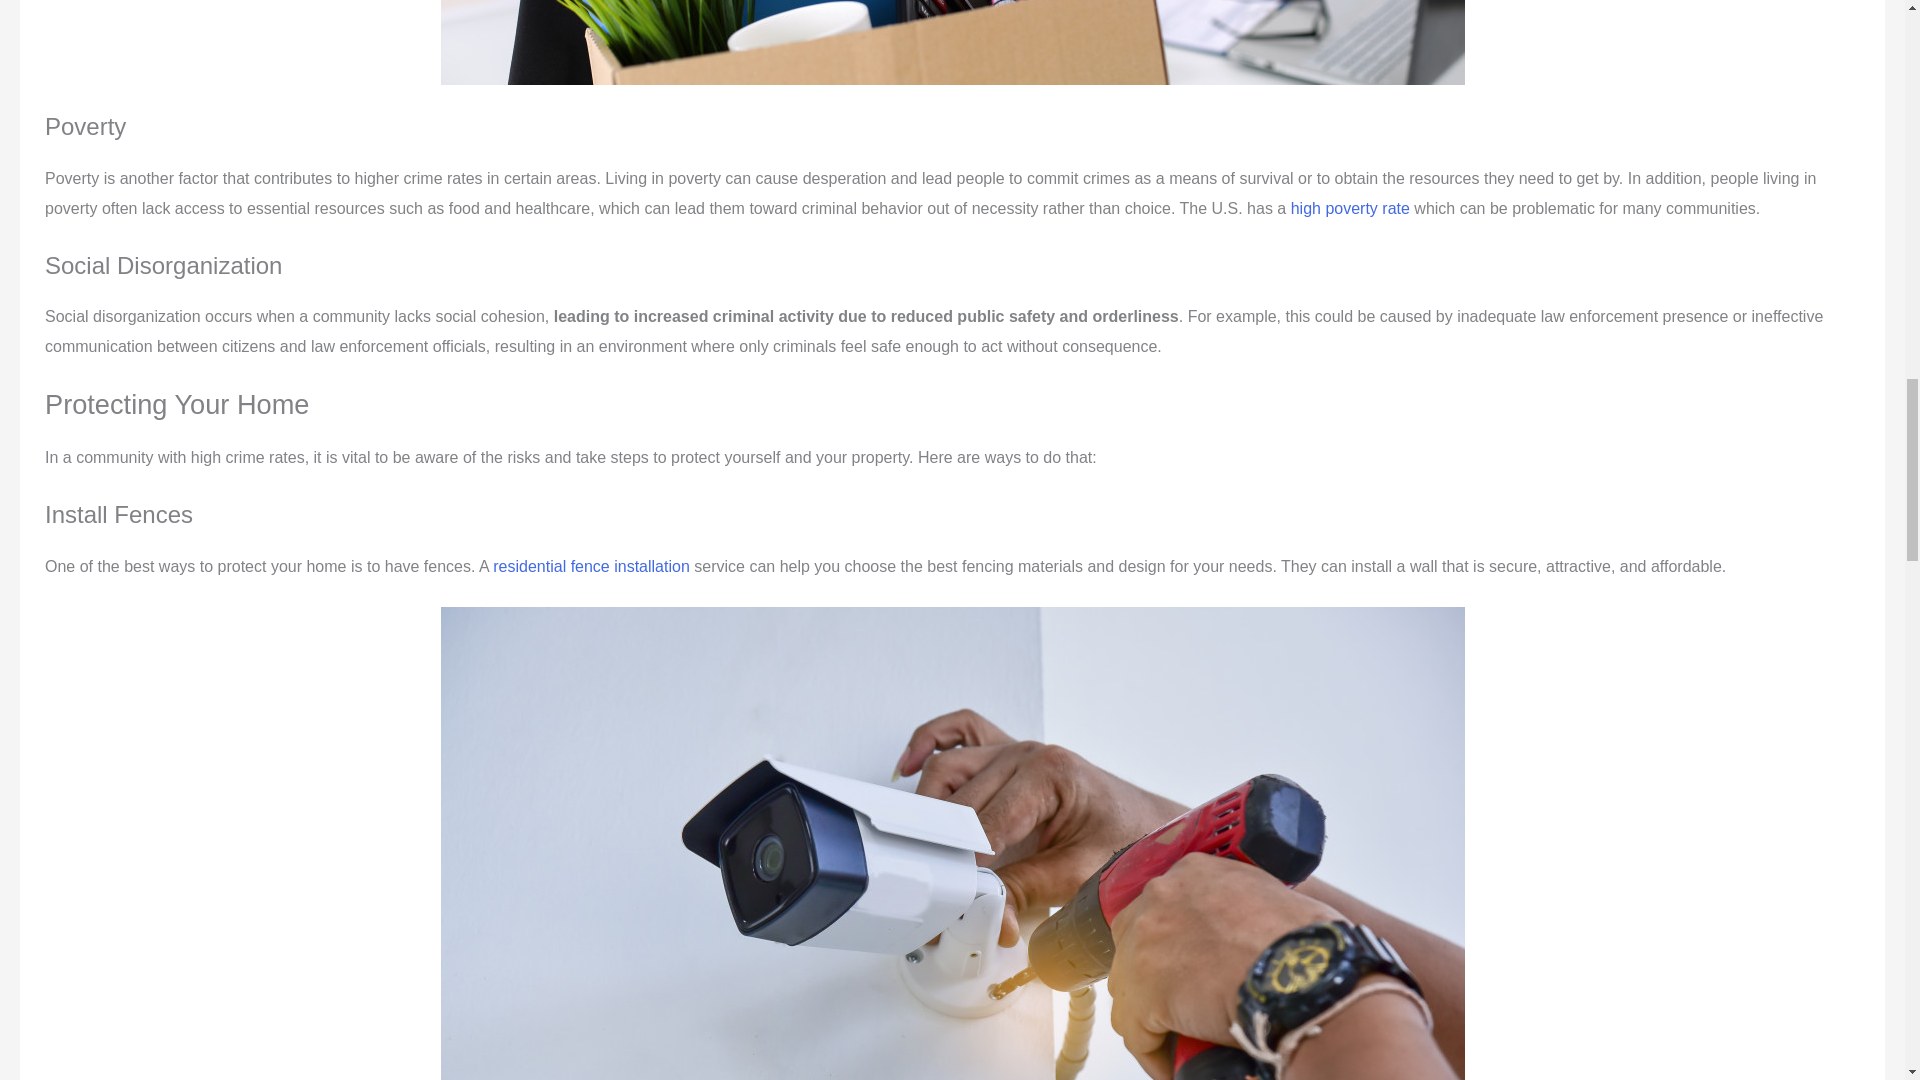 Image resolution: width=1920 pixels, height=1080 pixels. I want to click on high poverty rate, so click(1350, 208).